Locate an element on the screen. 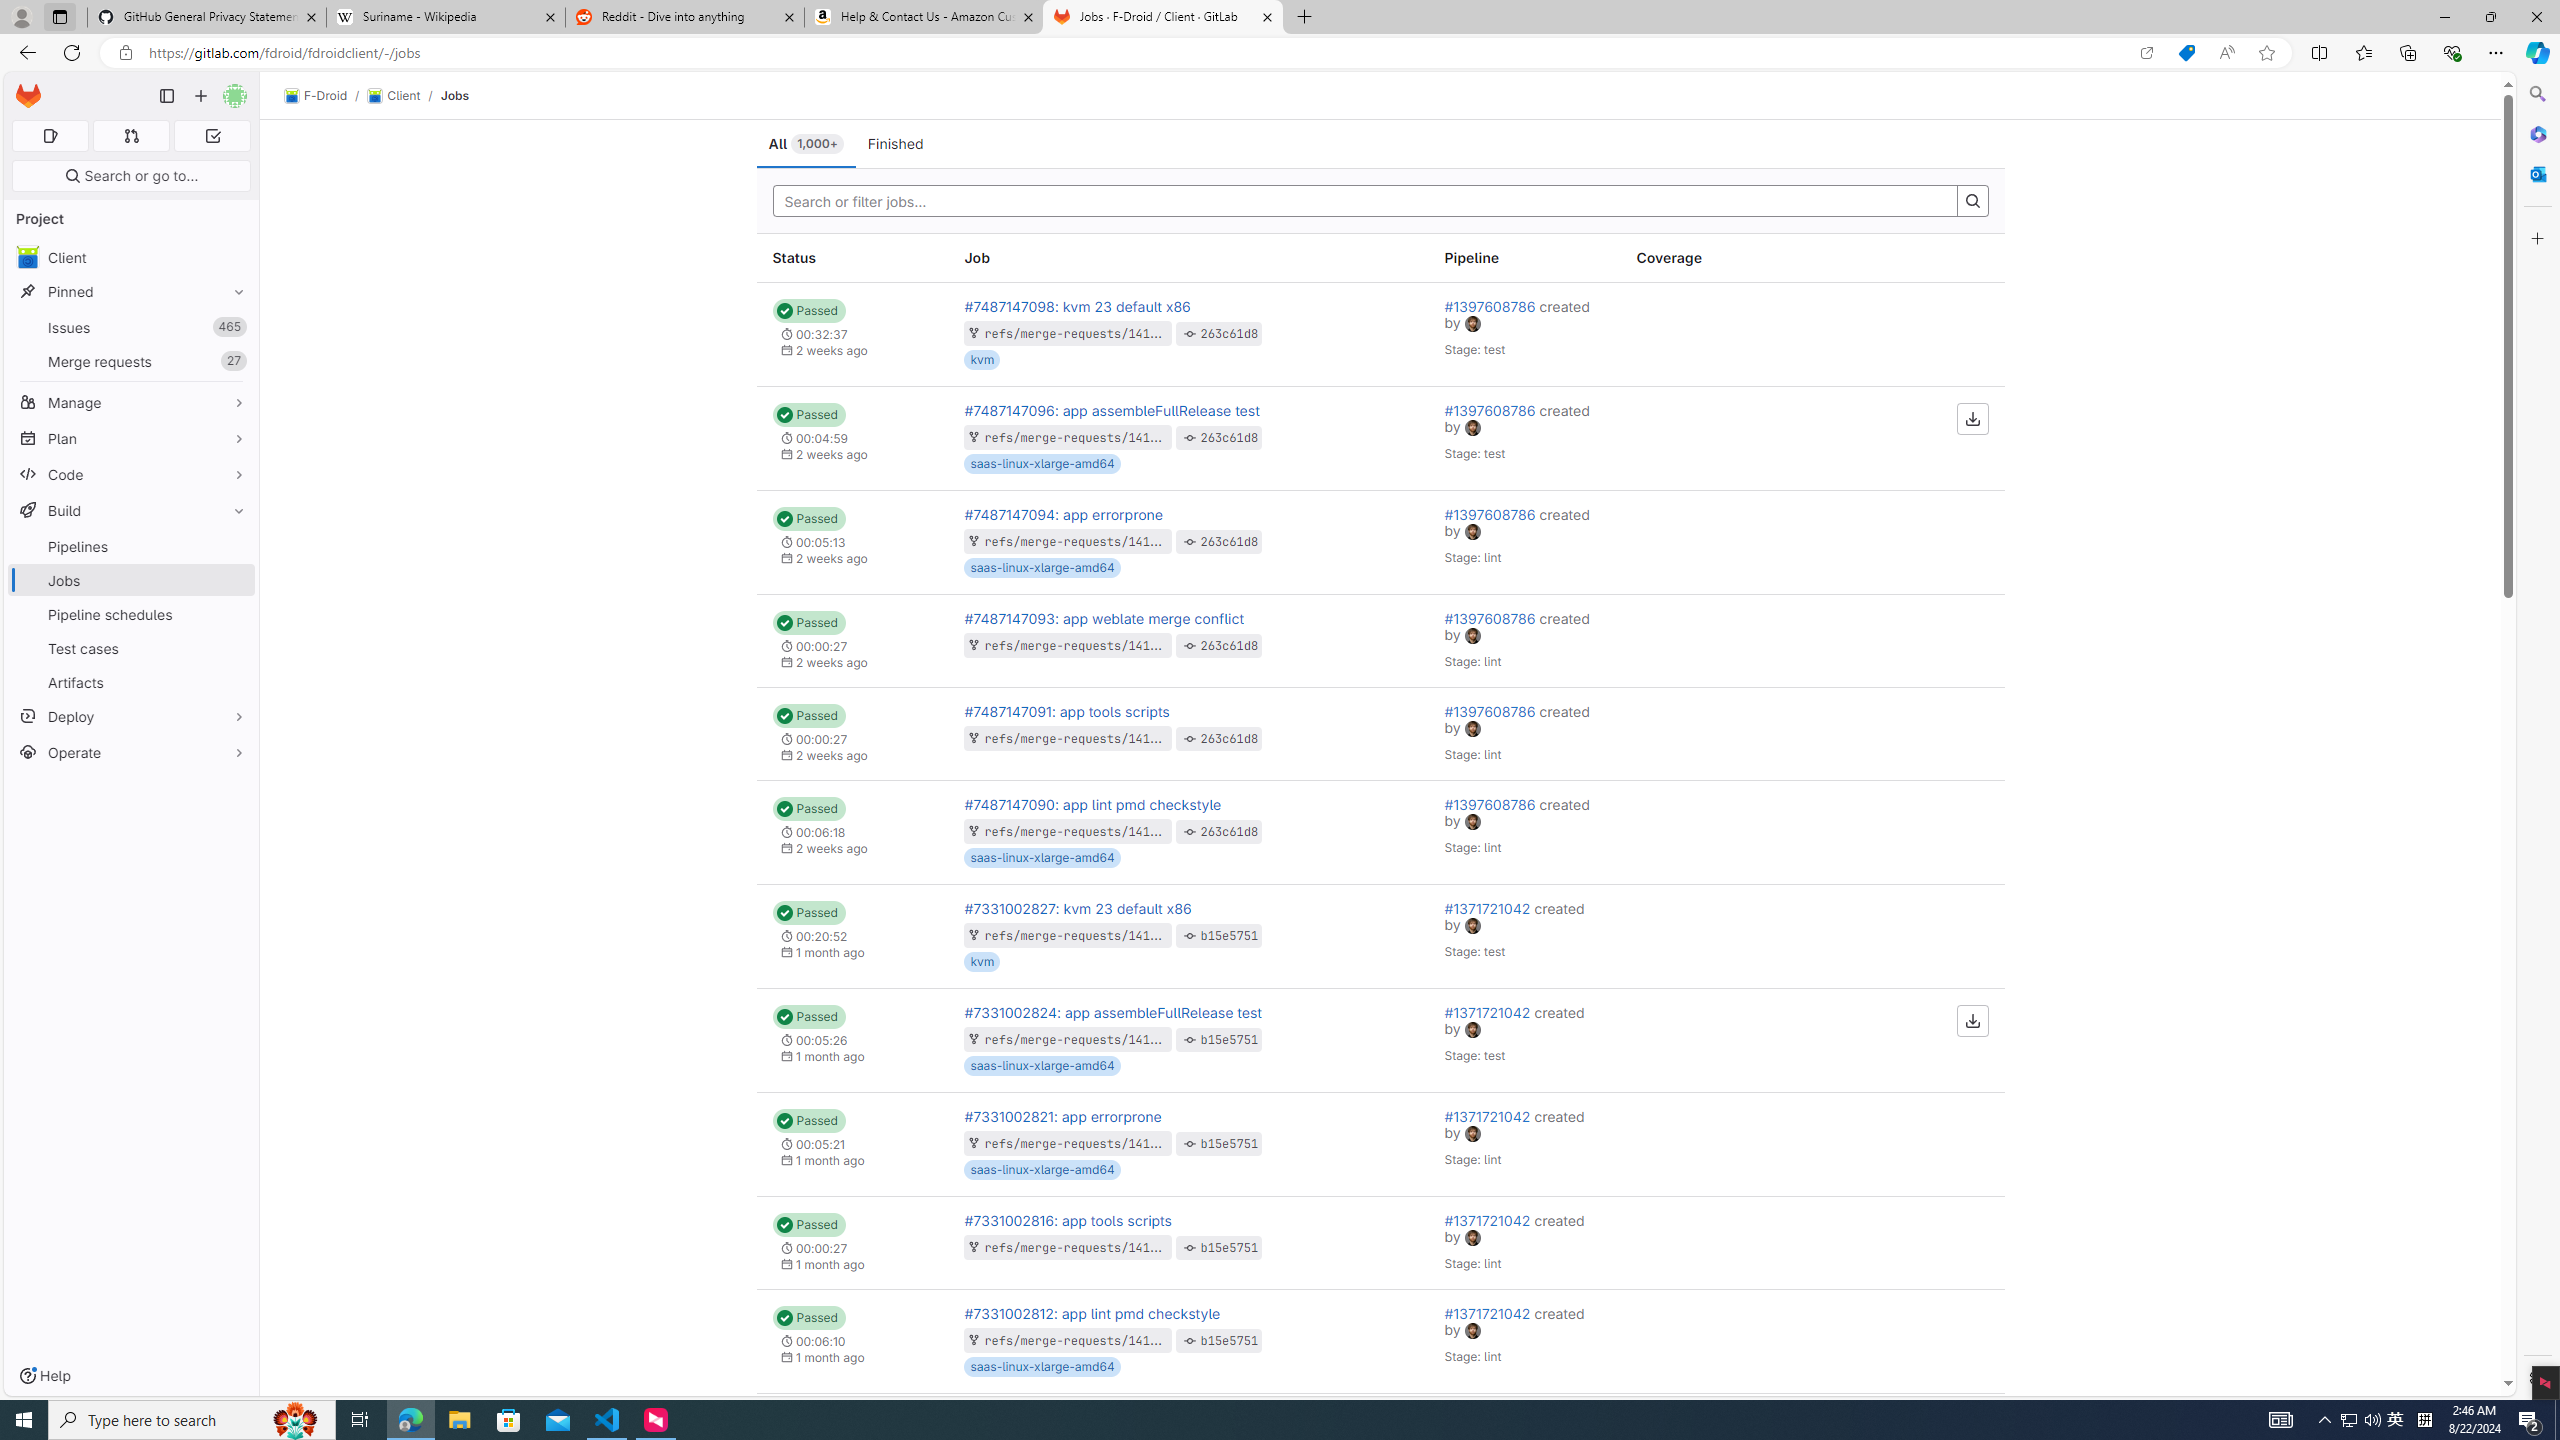  Pin Artifacts is located at coordinates (234, 682).